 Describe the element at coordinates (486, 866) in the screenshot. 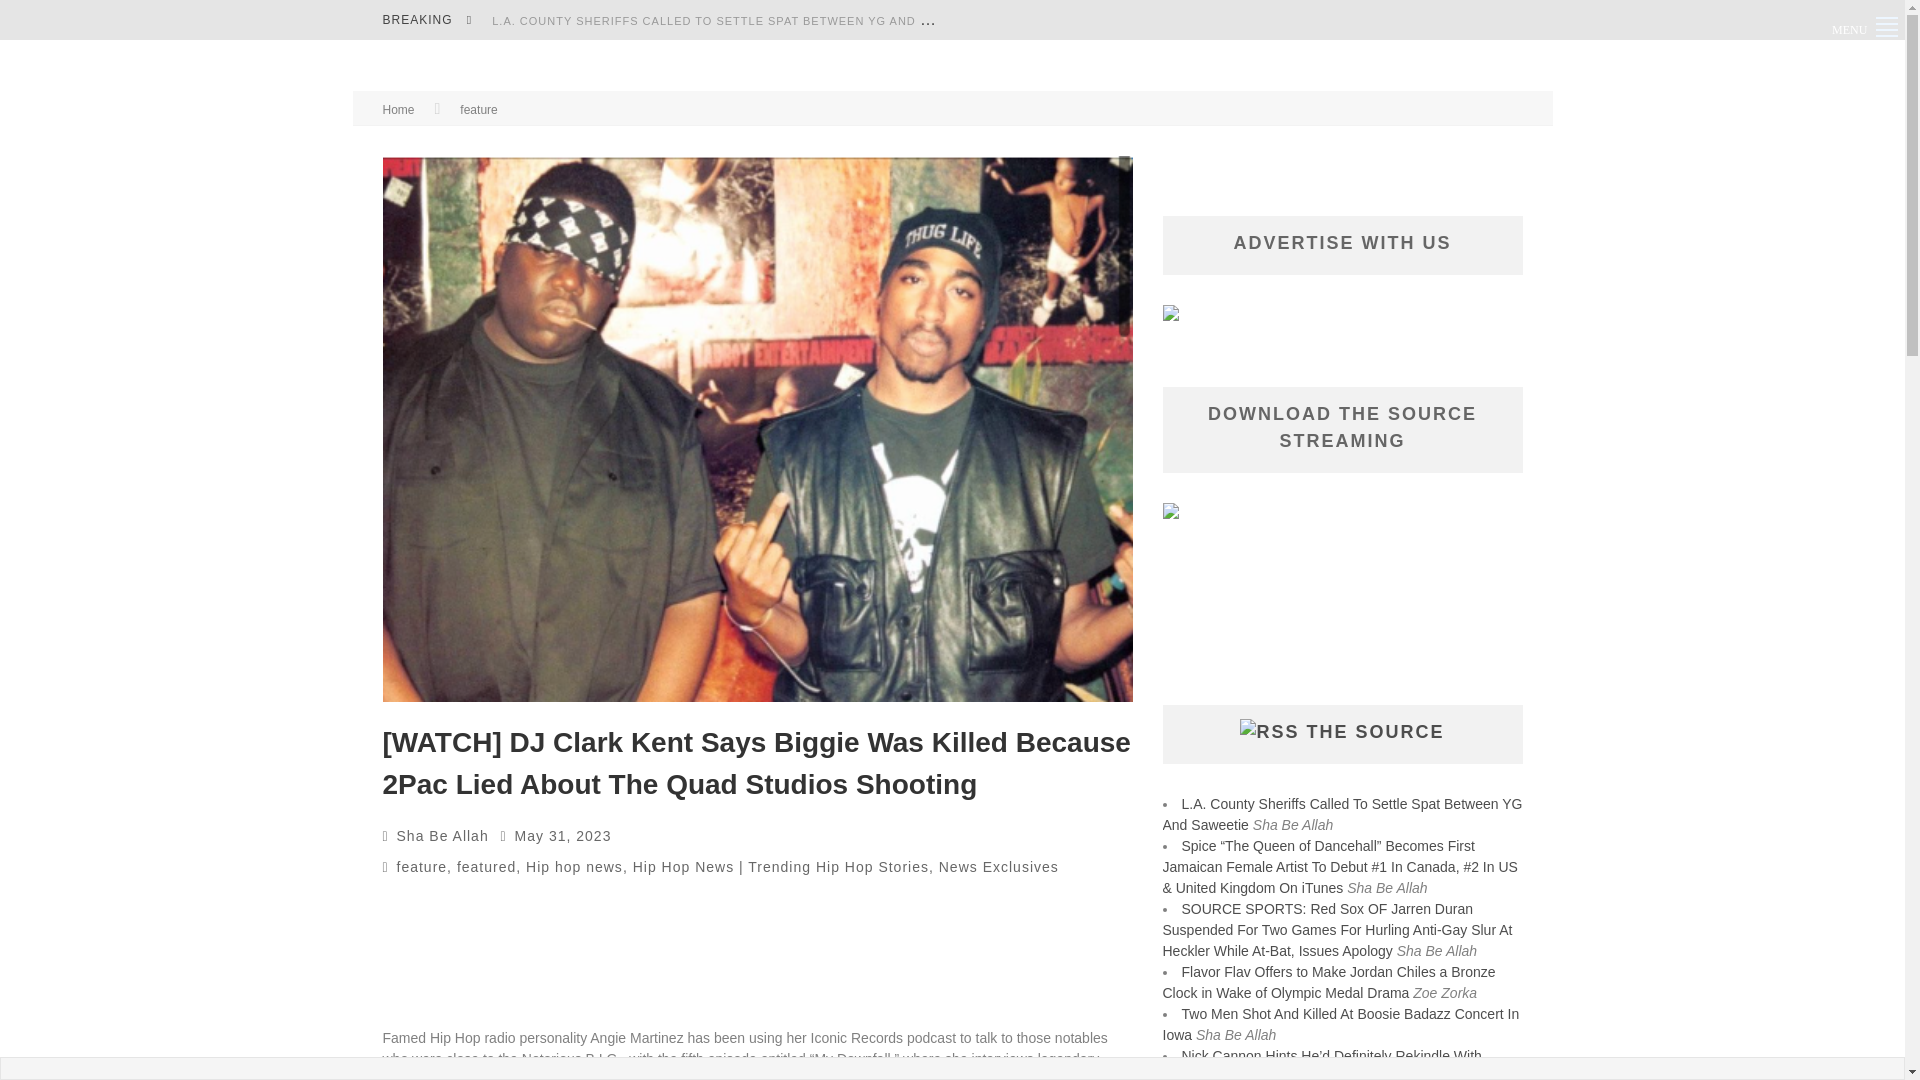

I see `View all posts in featured` at that location.